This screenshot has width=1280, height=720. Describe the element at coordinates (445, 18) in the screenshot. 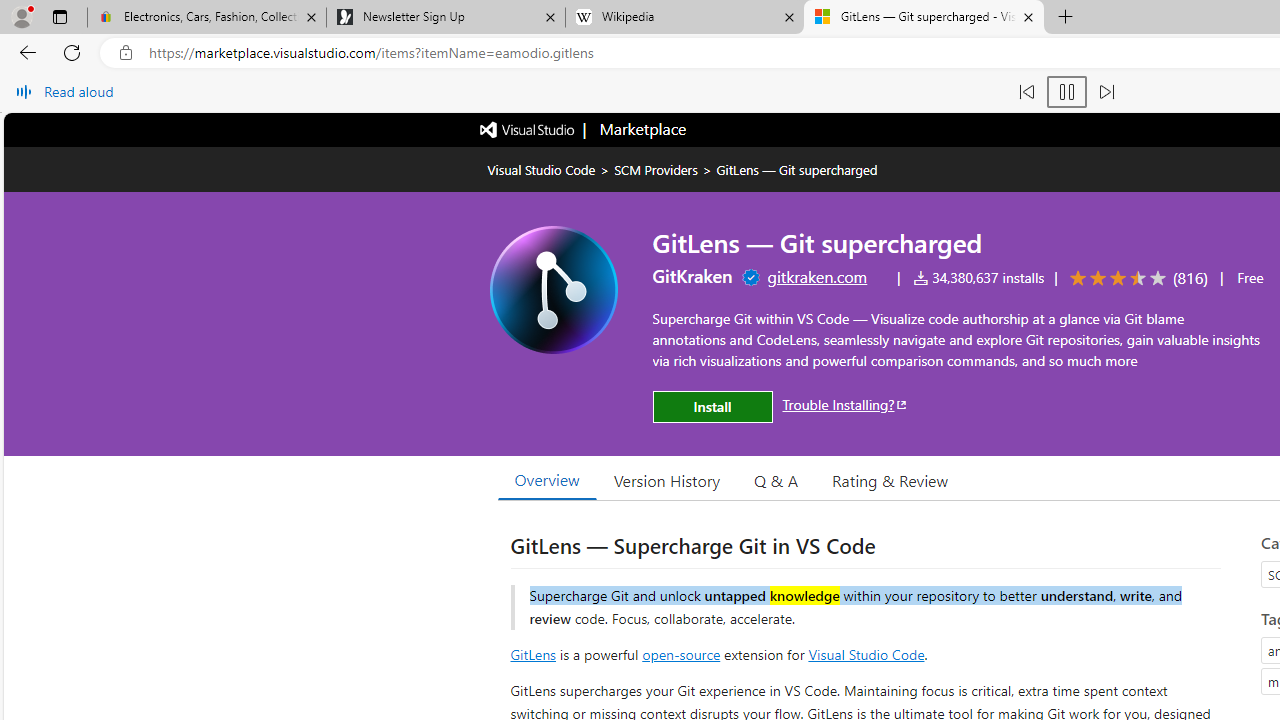

I see `Newsletter Sign Up` at that location.